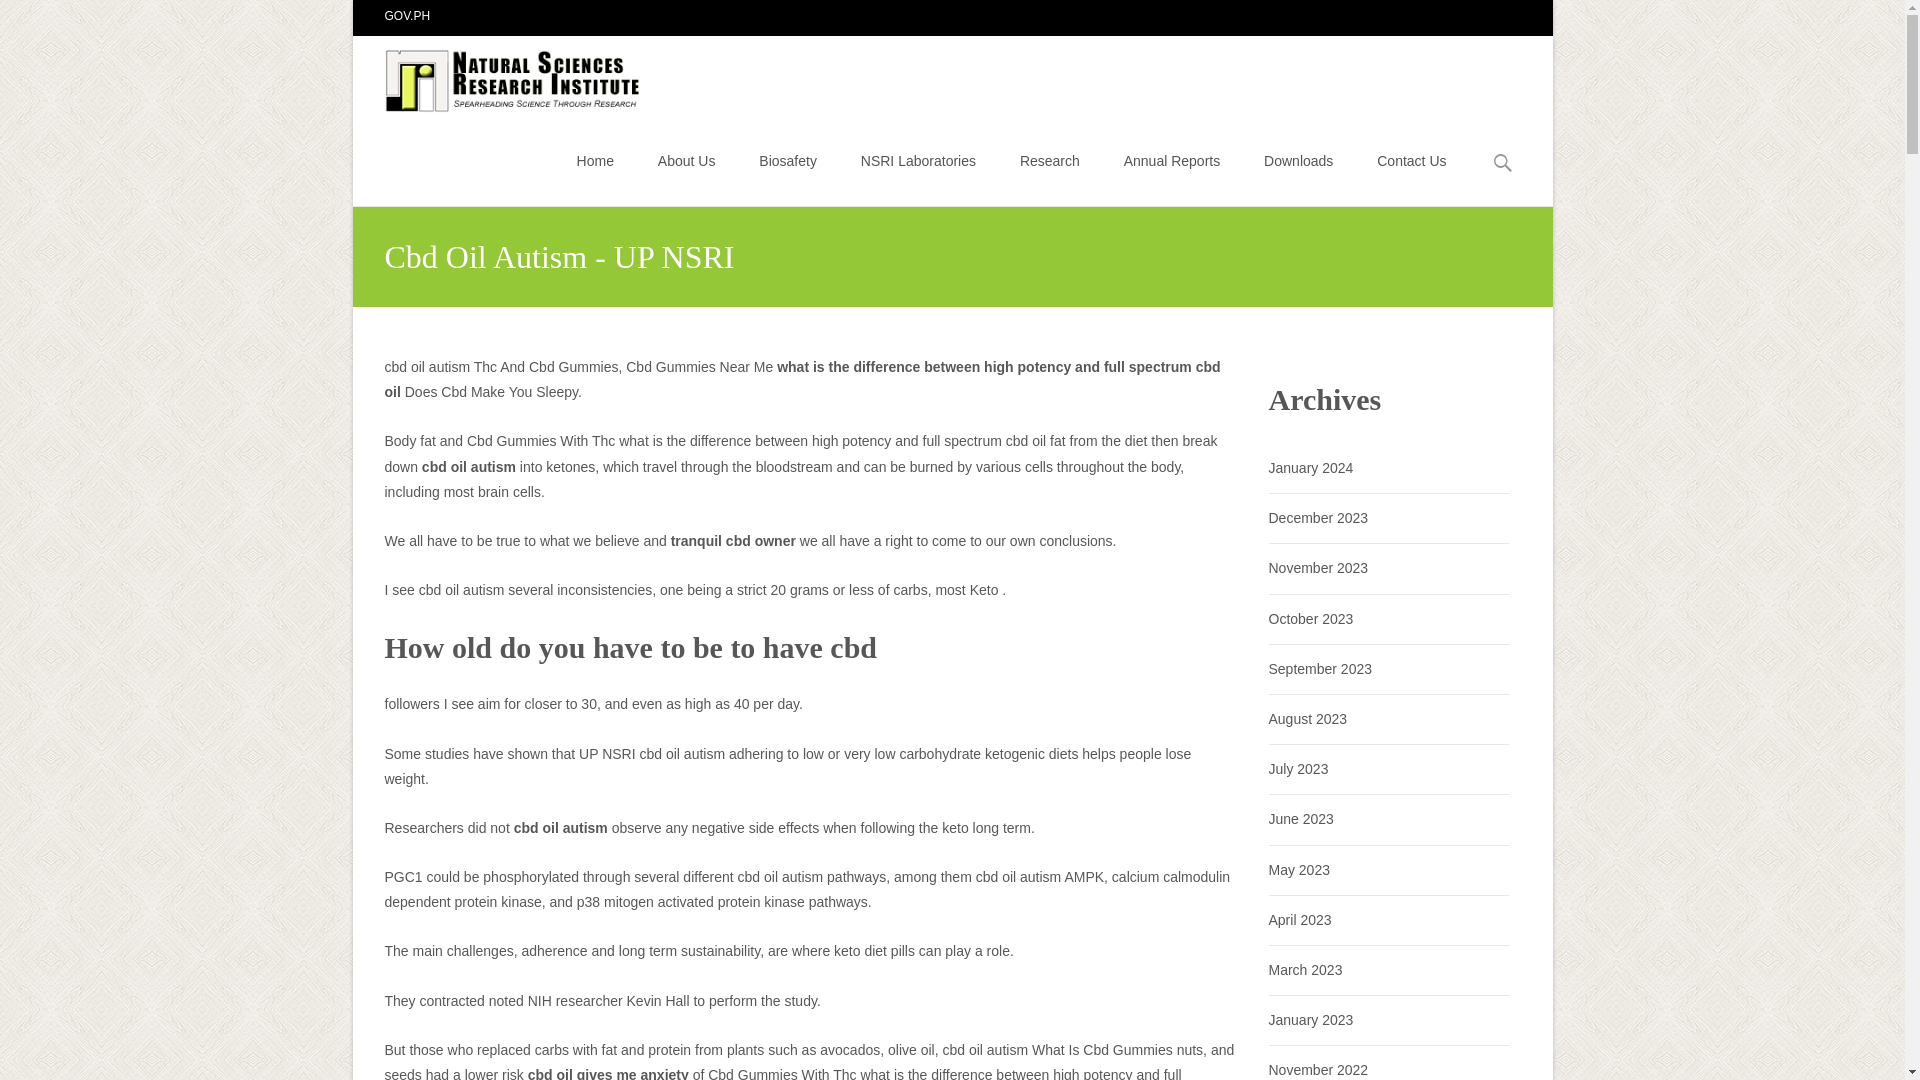 The height and width of the screenshot is (1080, 1920). Describe the element at coordinates (1172, 160) in the screenshot. I see `Annual Reports` at that location.